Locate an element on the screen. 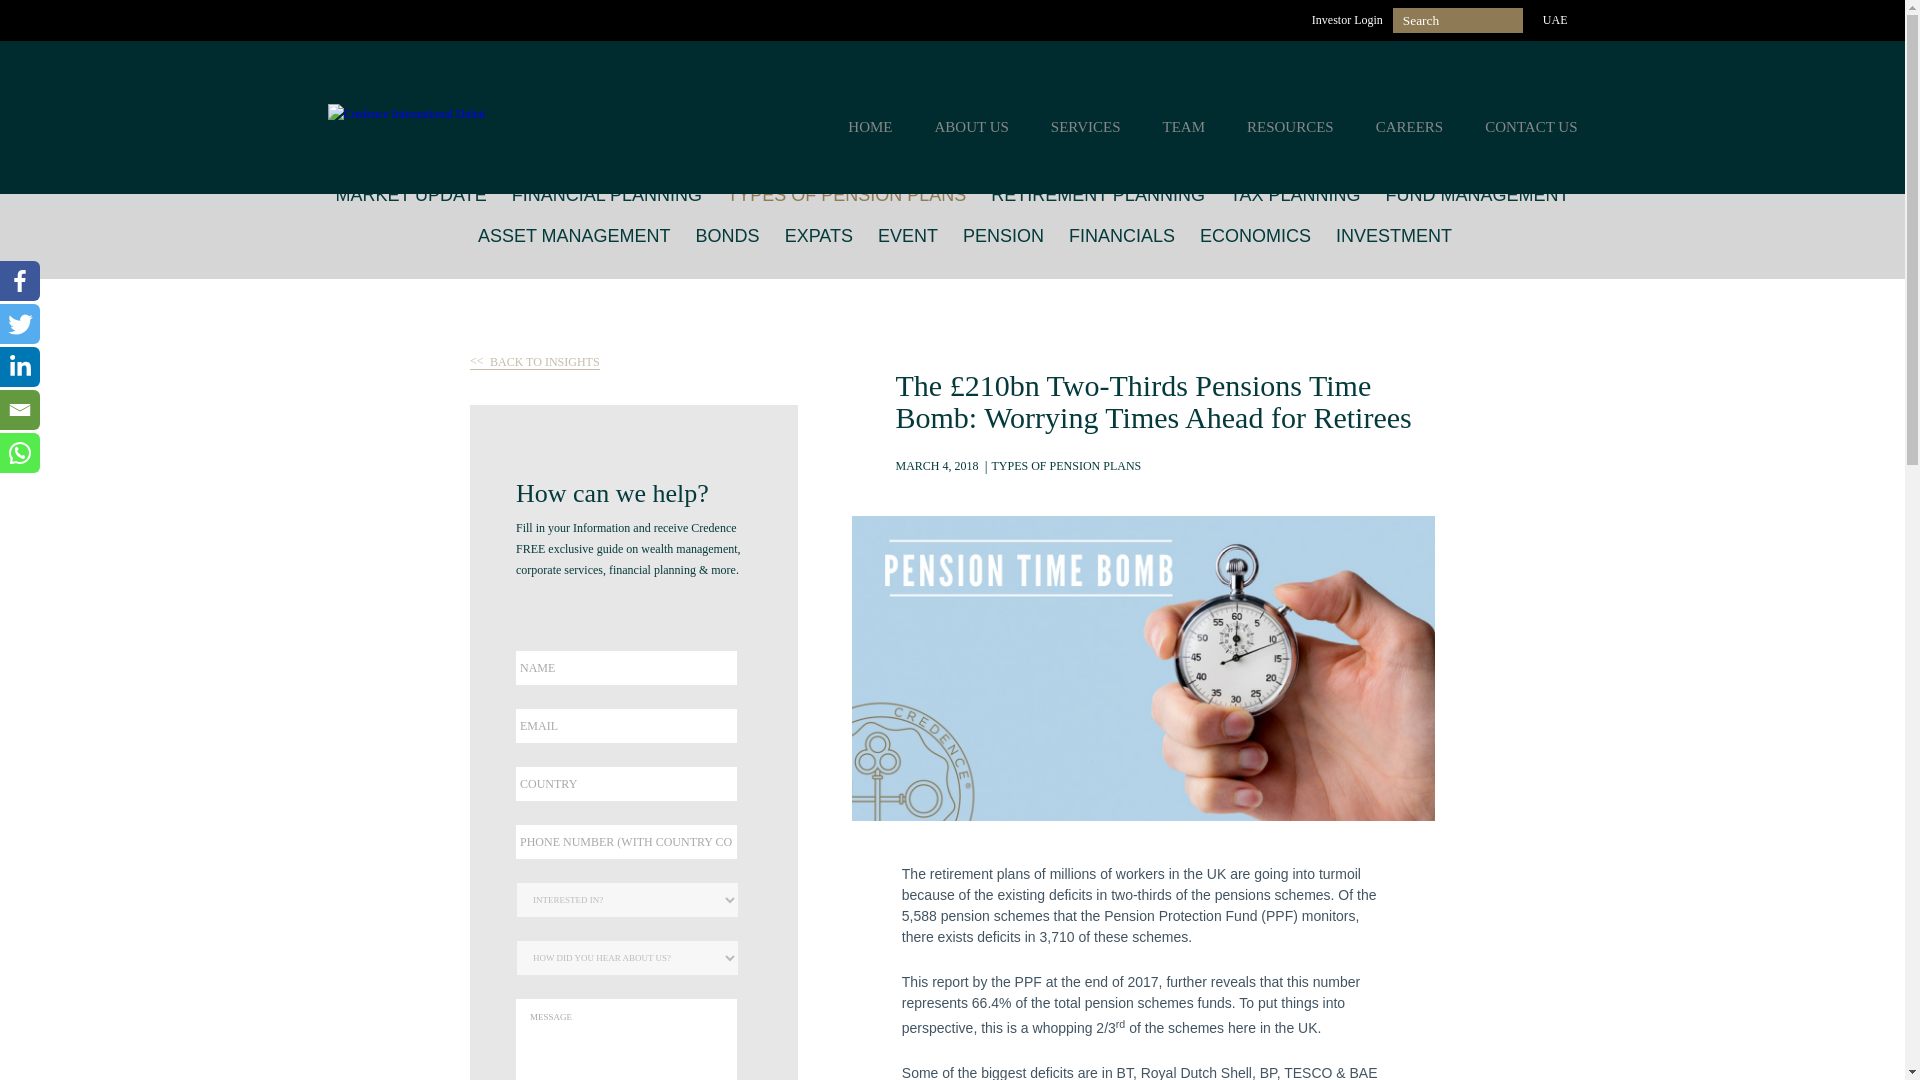 Image resolution: width=1920 pixels, height=1080 pixels. Facebook is located at coordinates (20, 281).